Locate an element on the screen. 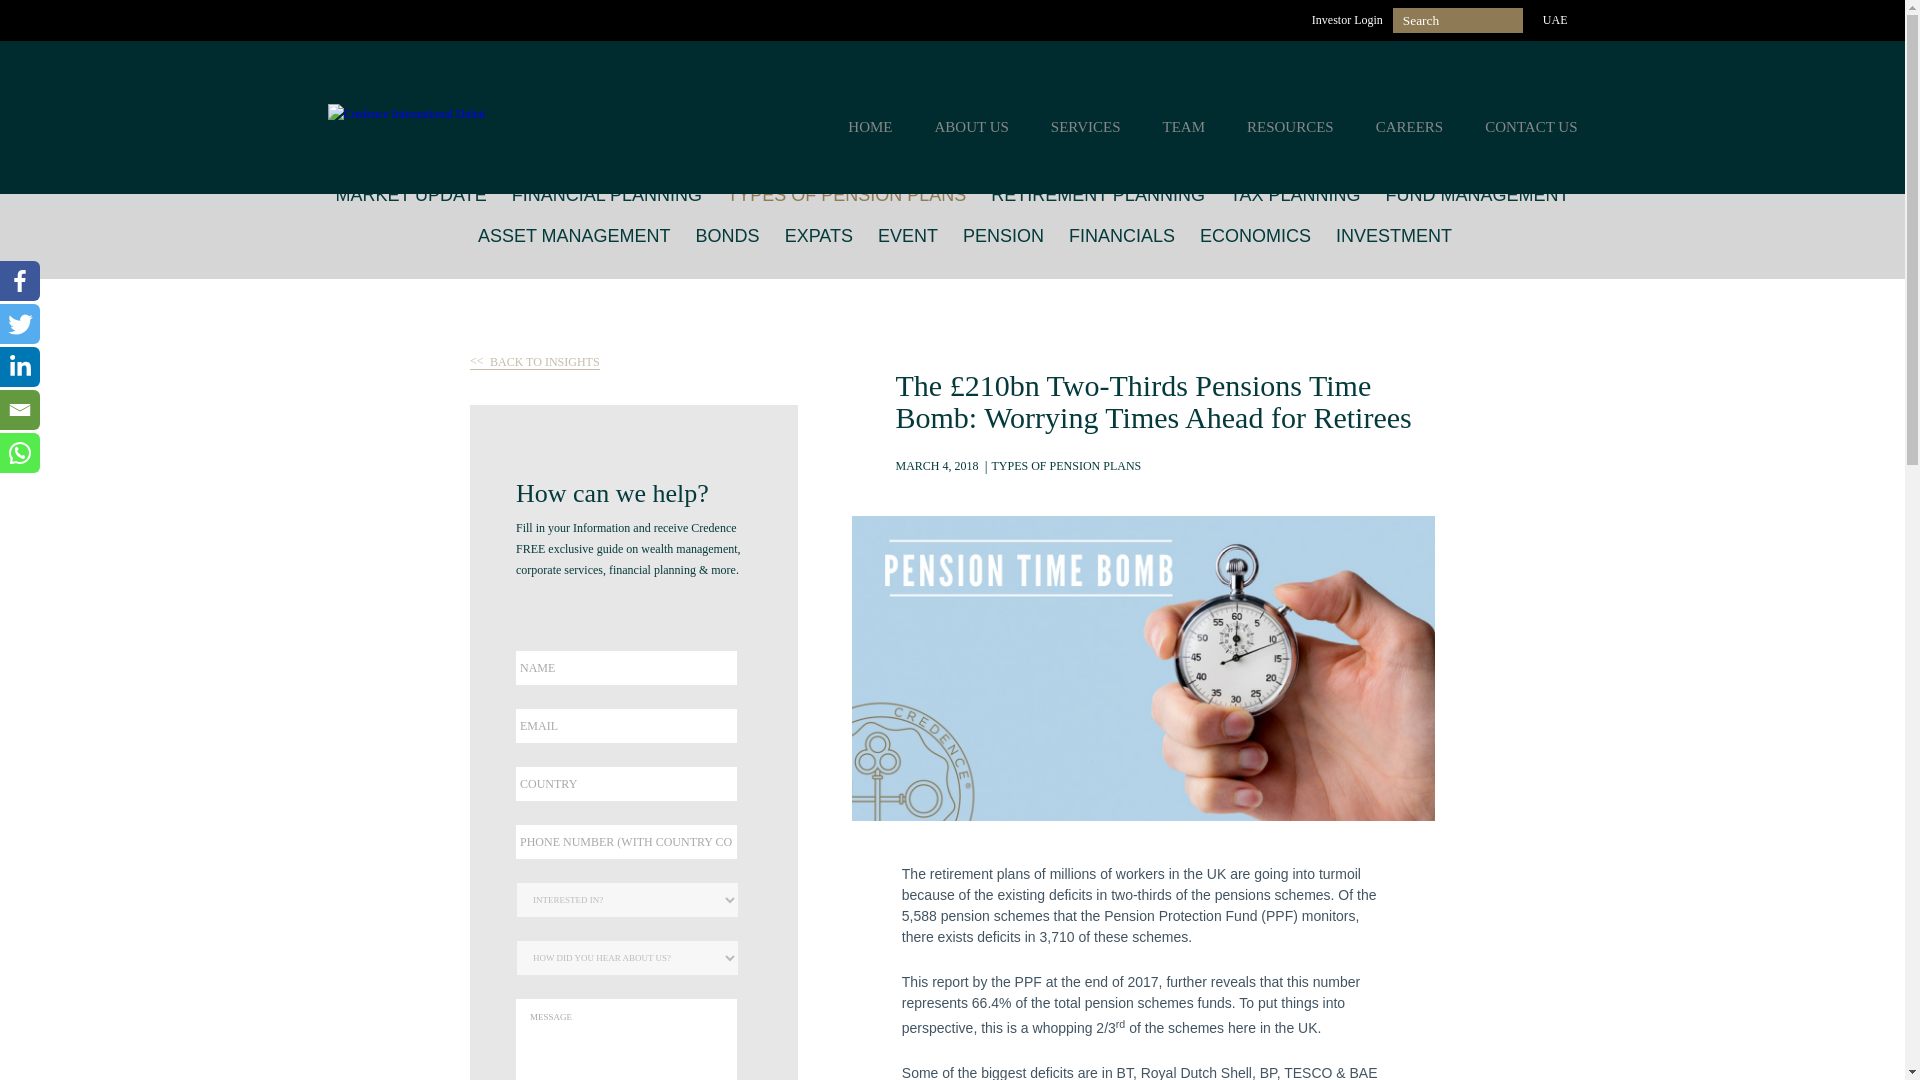 Image resolution: width=1920 pixels, height=1080 pixels. Facebook is located at coordinates (20, 281).